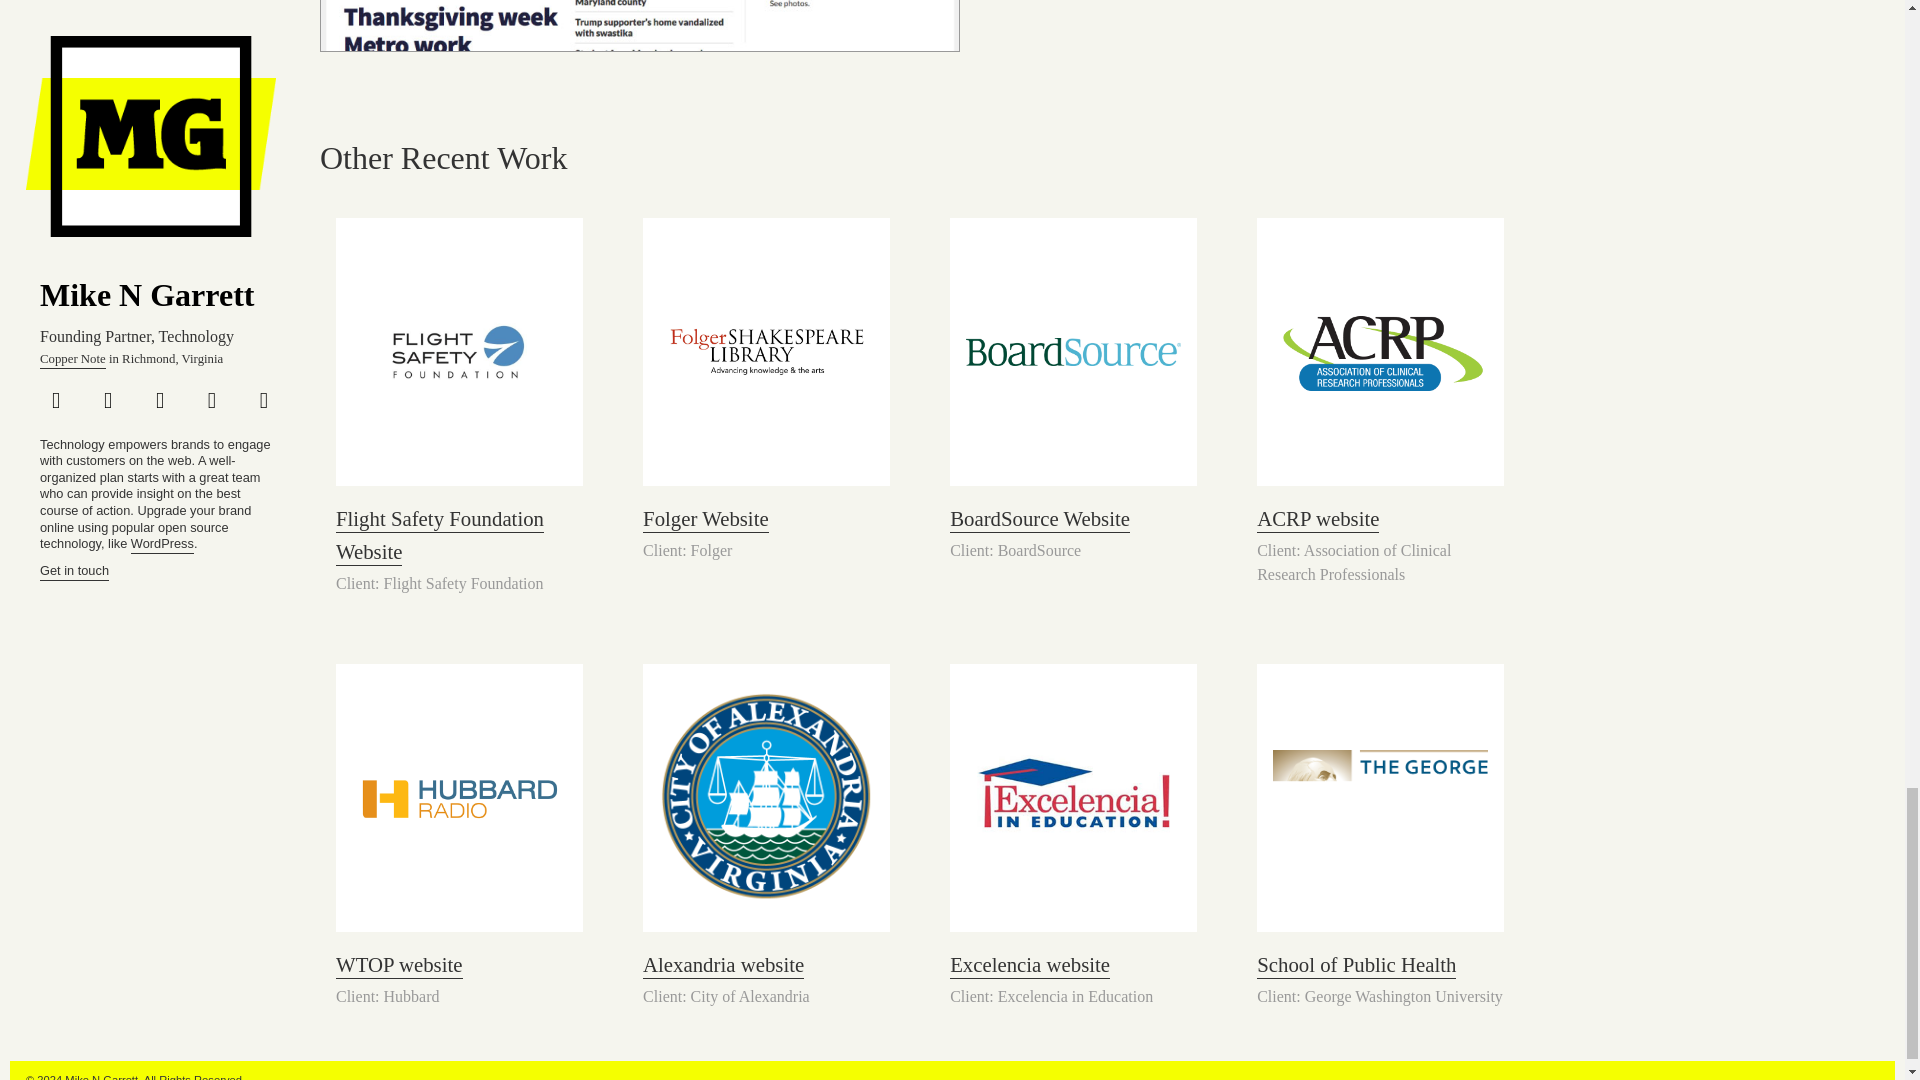  I want to click on WTOP website, so click(399, 965).